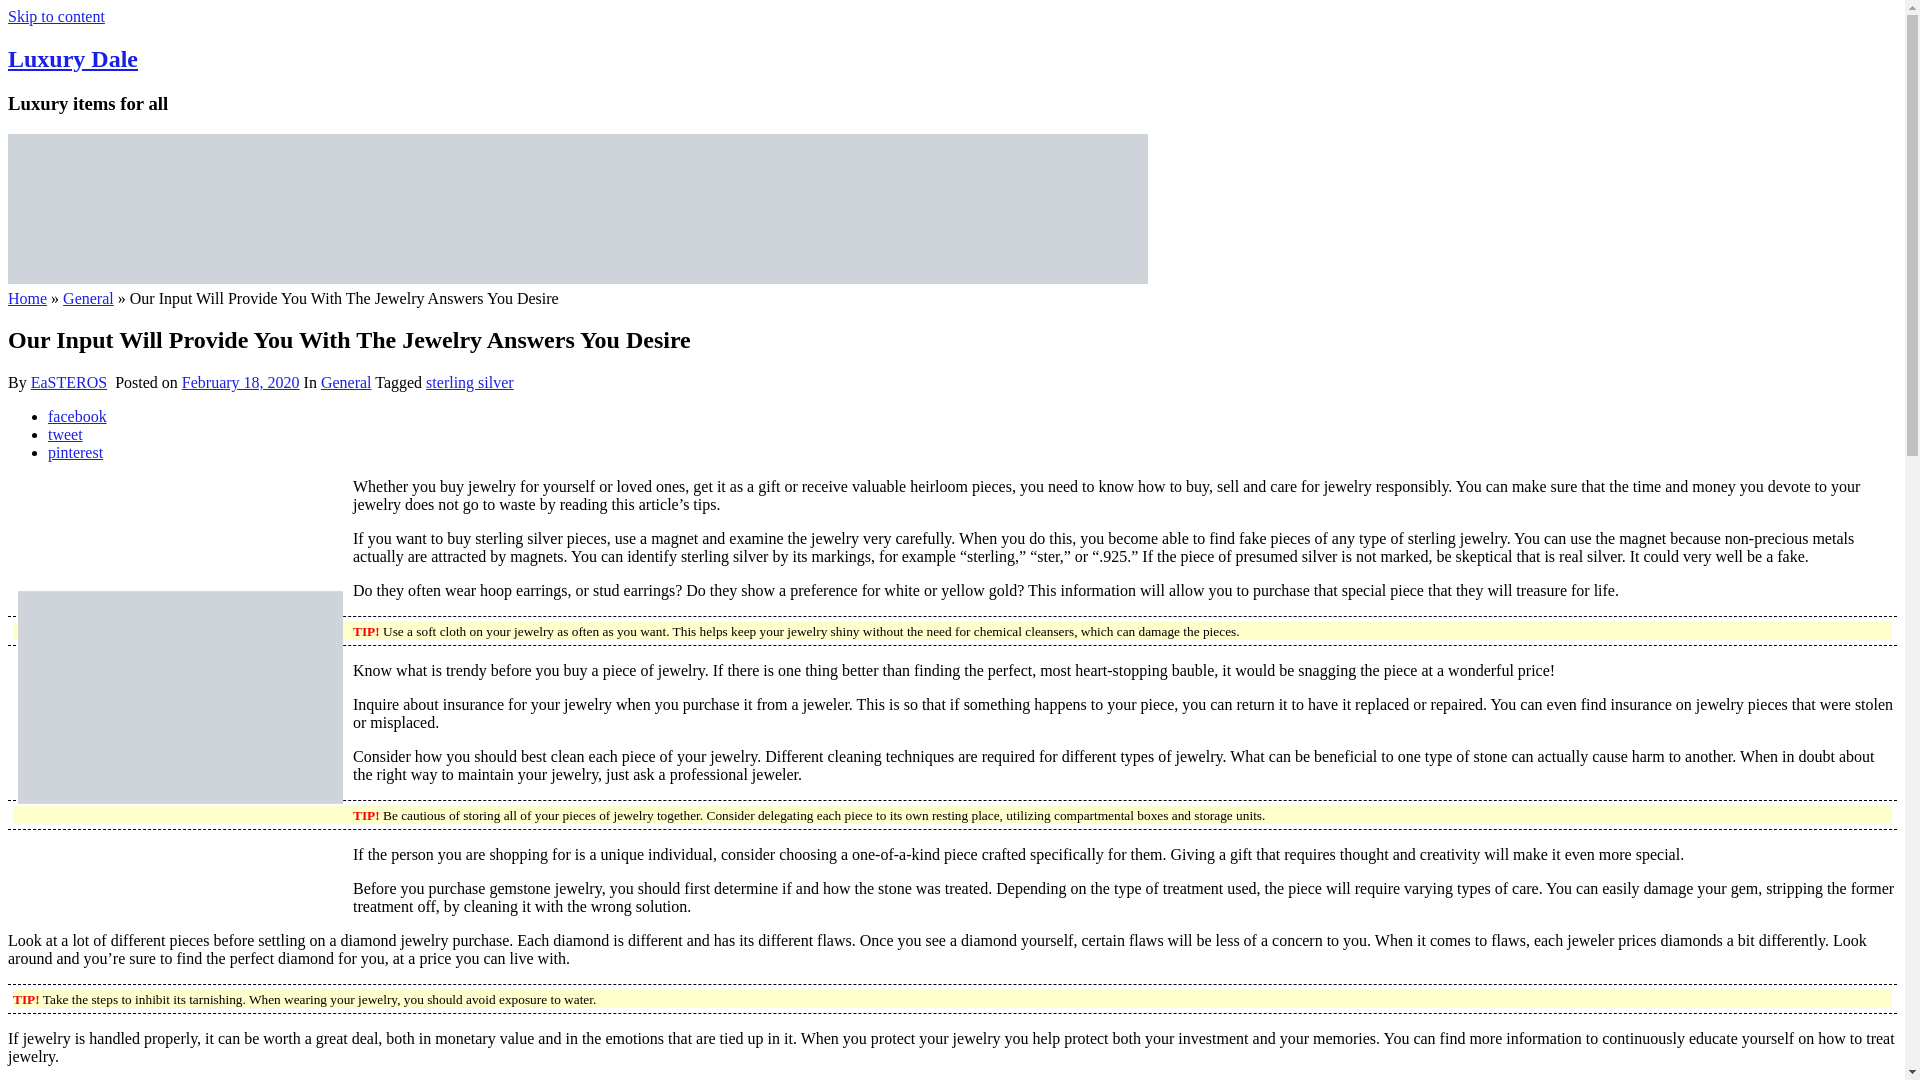  I want to click on General, so click(88, 298).